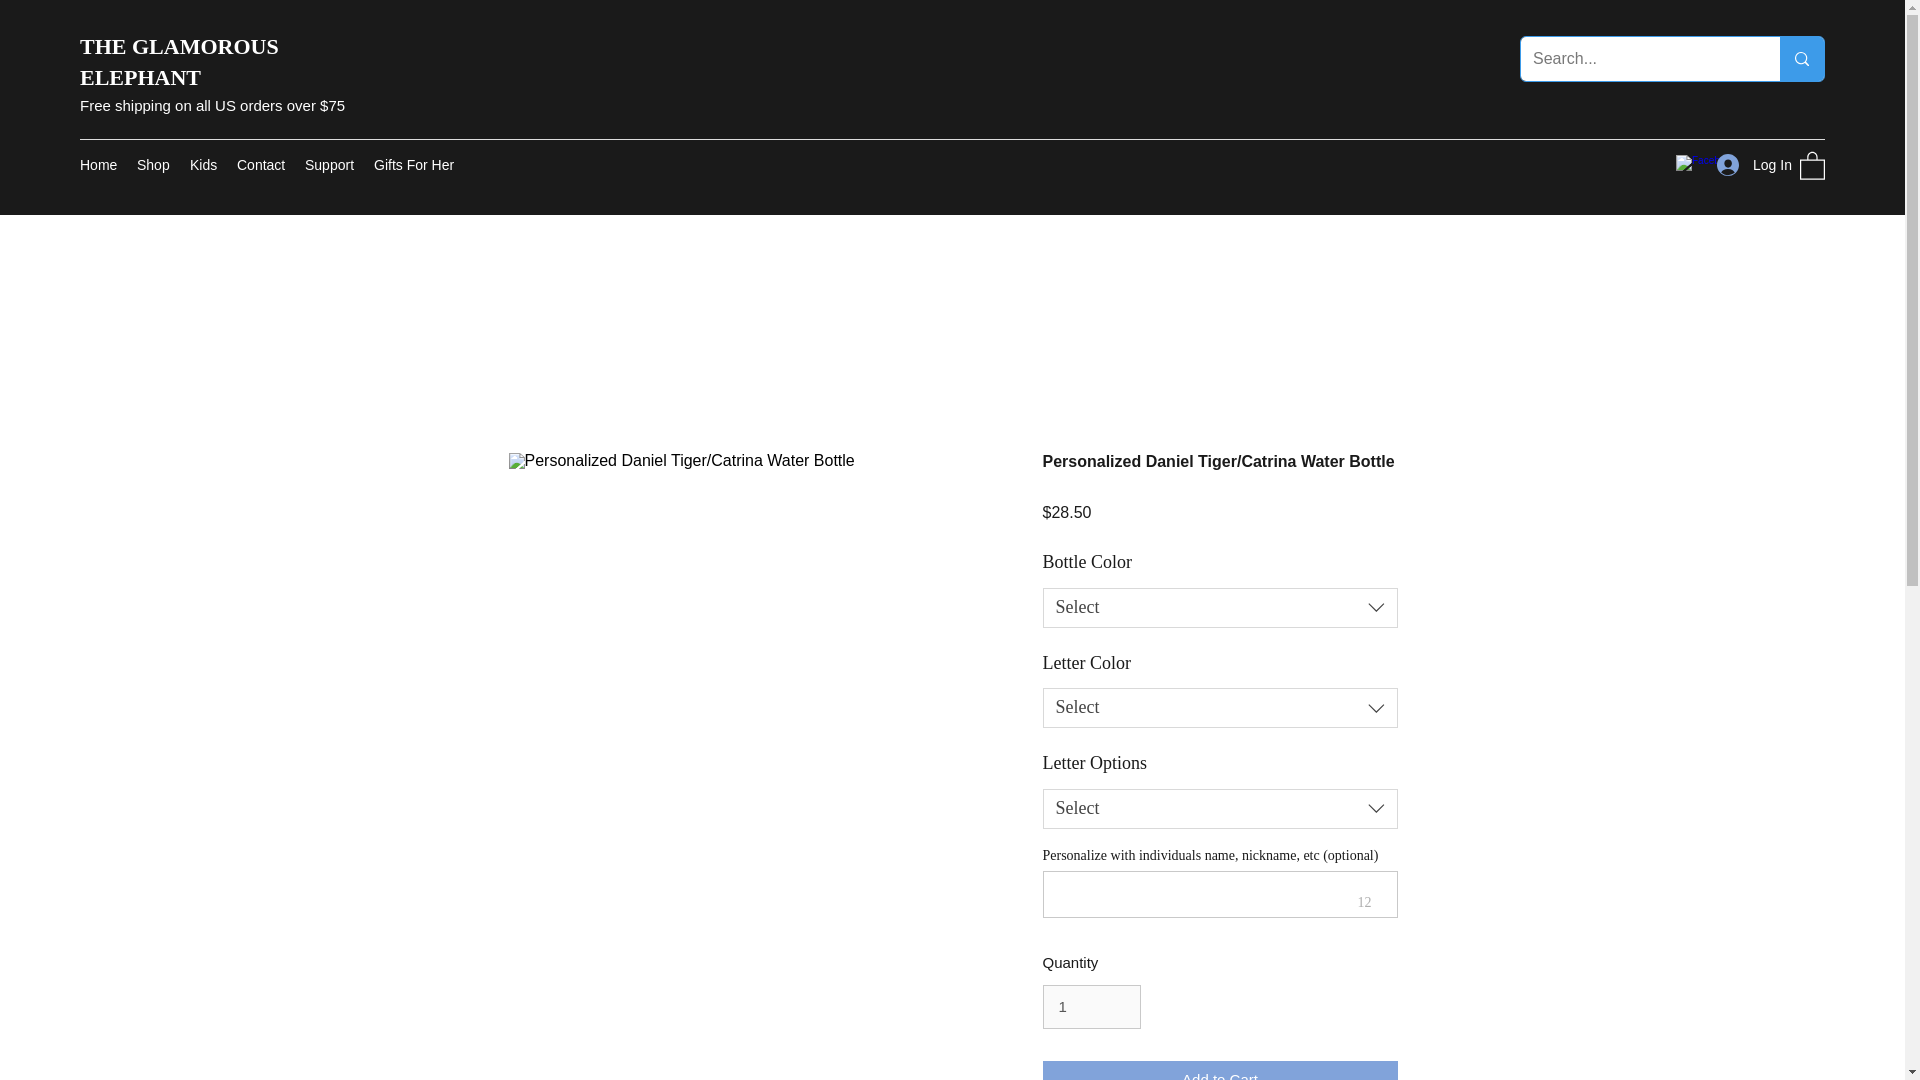 Image resolution: width=1920 pixels, height=1080 pixels. I want to click on Contact, so click(260, 165).